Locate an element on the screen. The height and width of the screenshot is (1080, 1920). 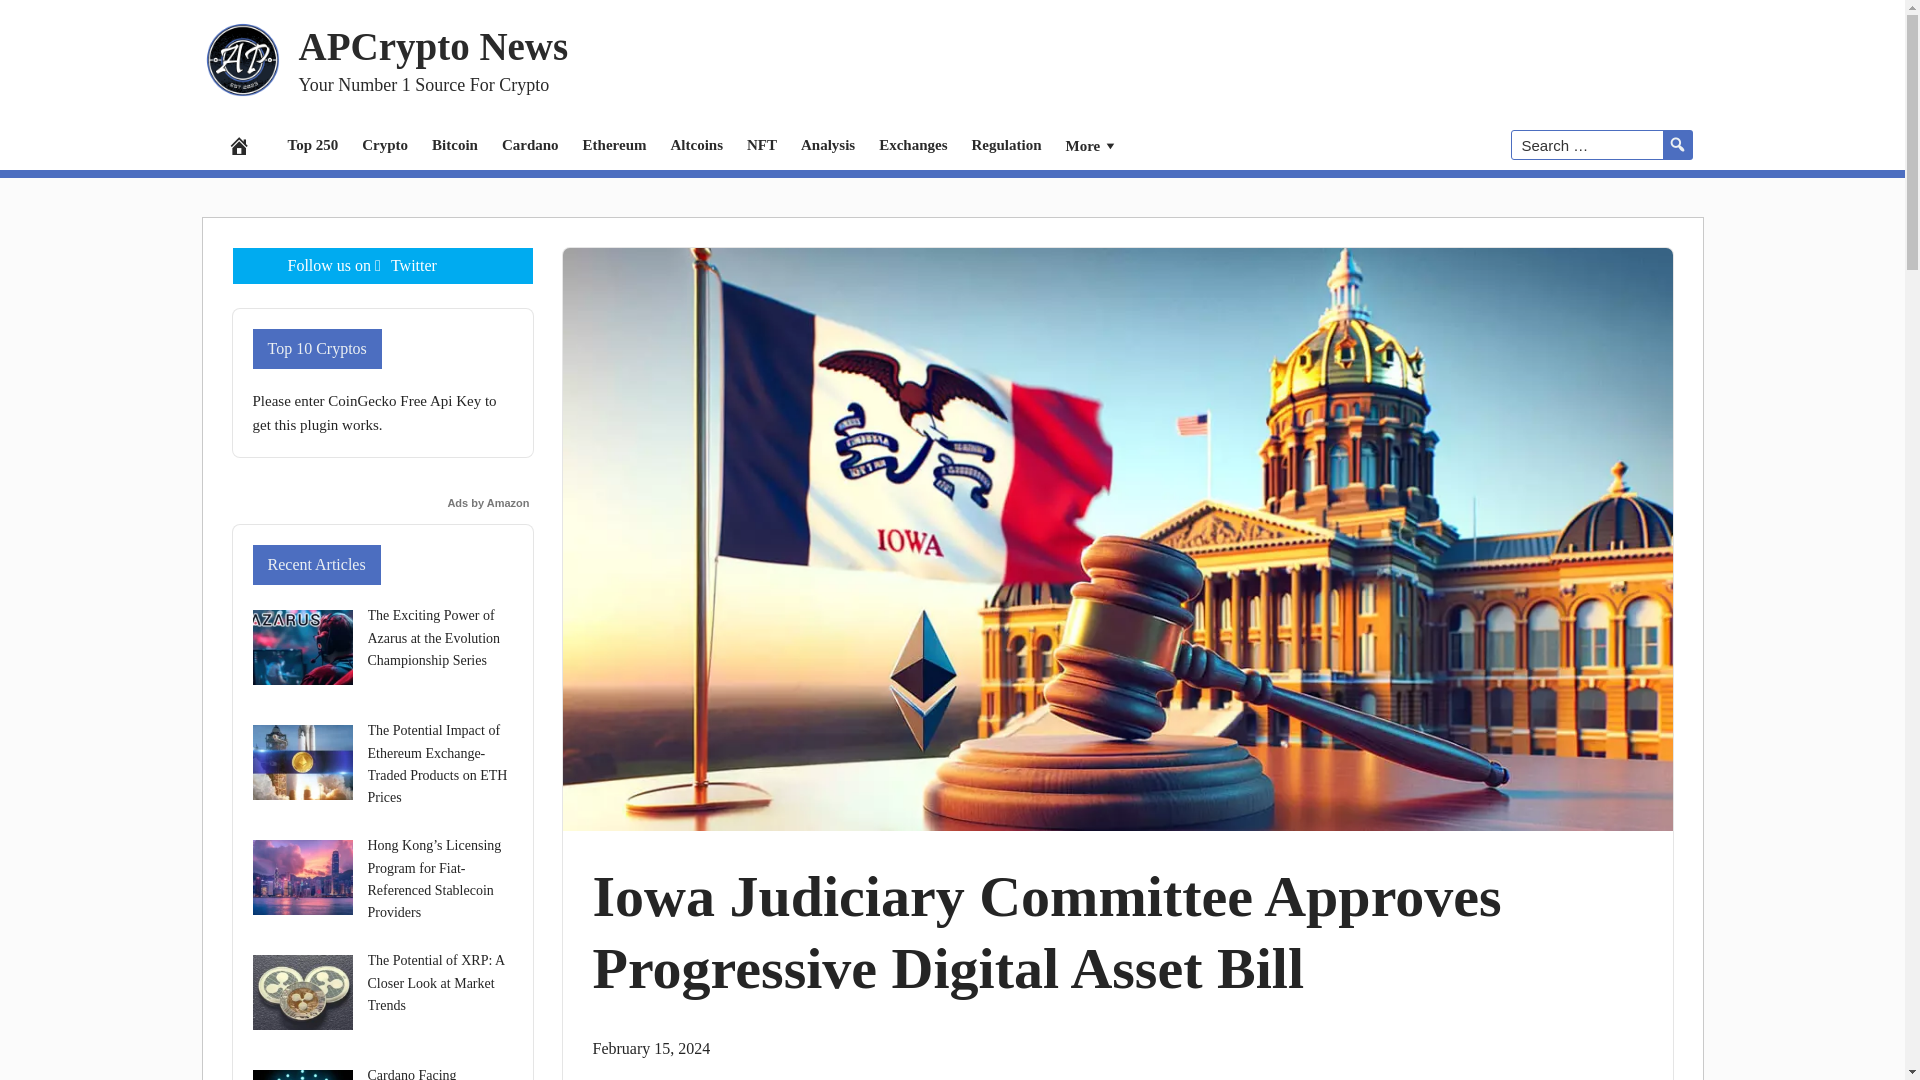
Top 250 is located at coordinates (314, 144).